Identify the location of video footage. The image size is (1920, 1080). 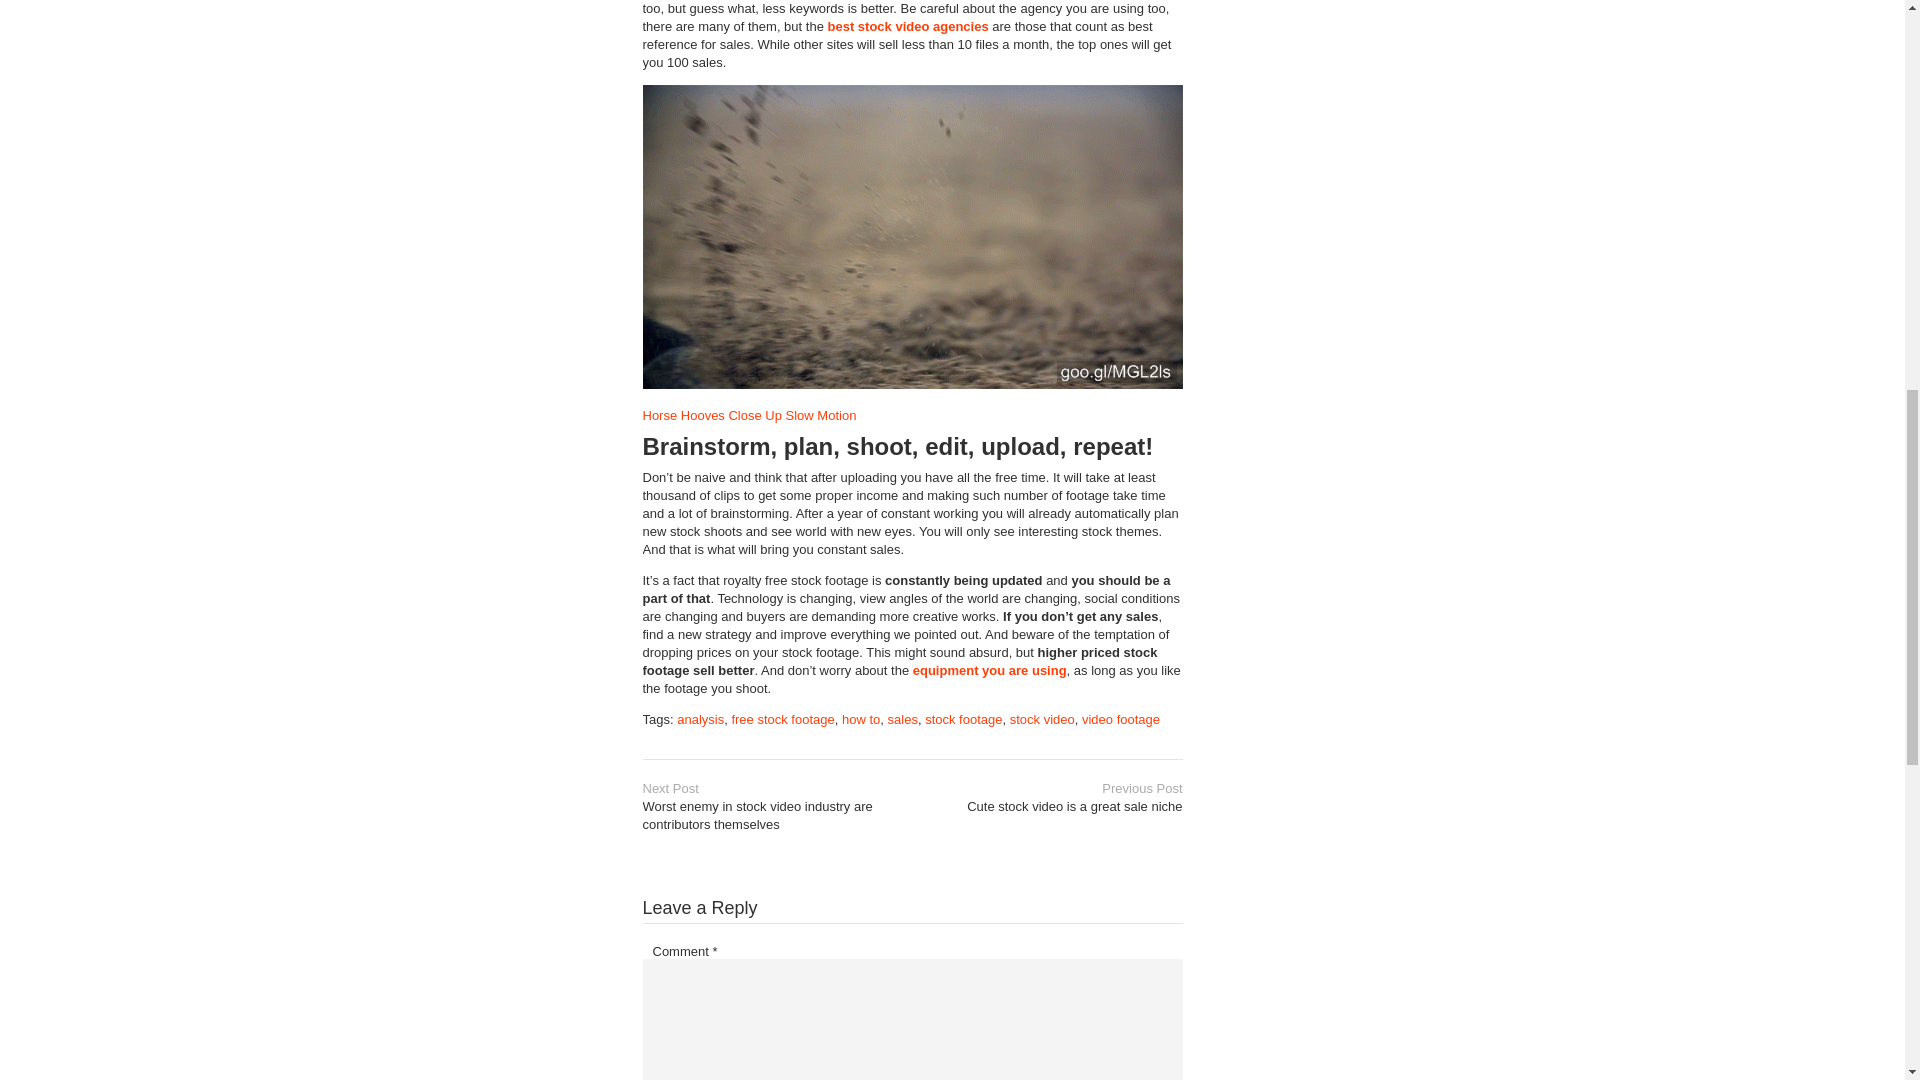
(748, 416).